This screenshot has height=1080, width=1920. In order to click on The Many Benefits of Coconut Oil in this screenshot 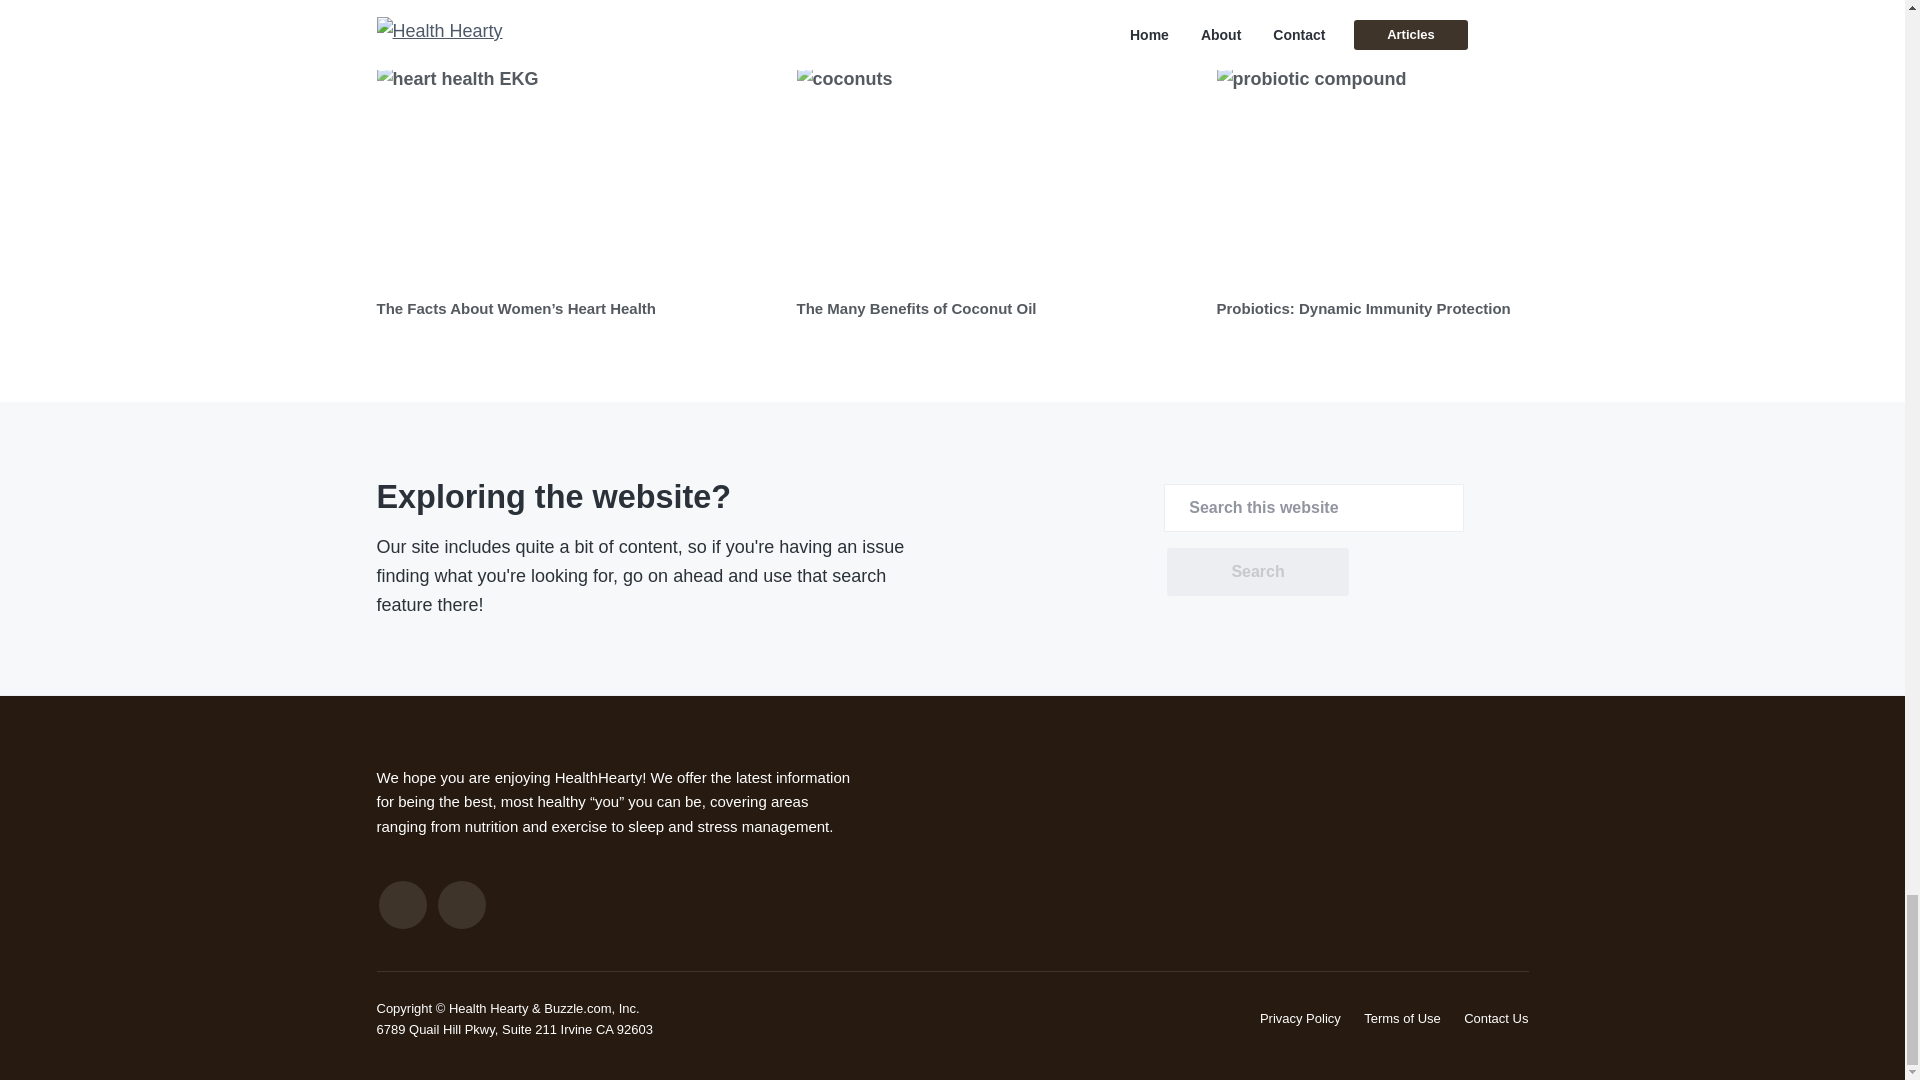, I will do `click(916, 308)`.